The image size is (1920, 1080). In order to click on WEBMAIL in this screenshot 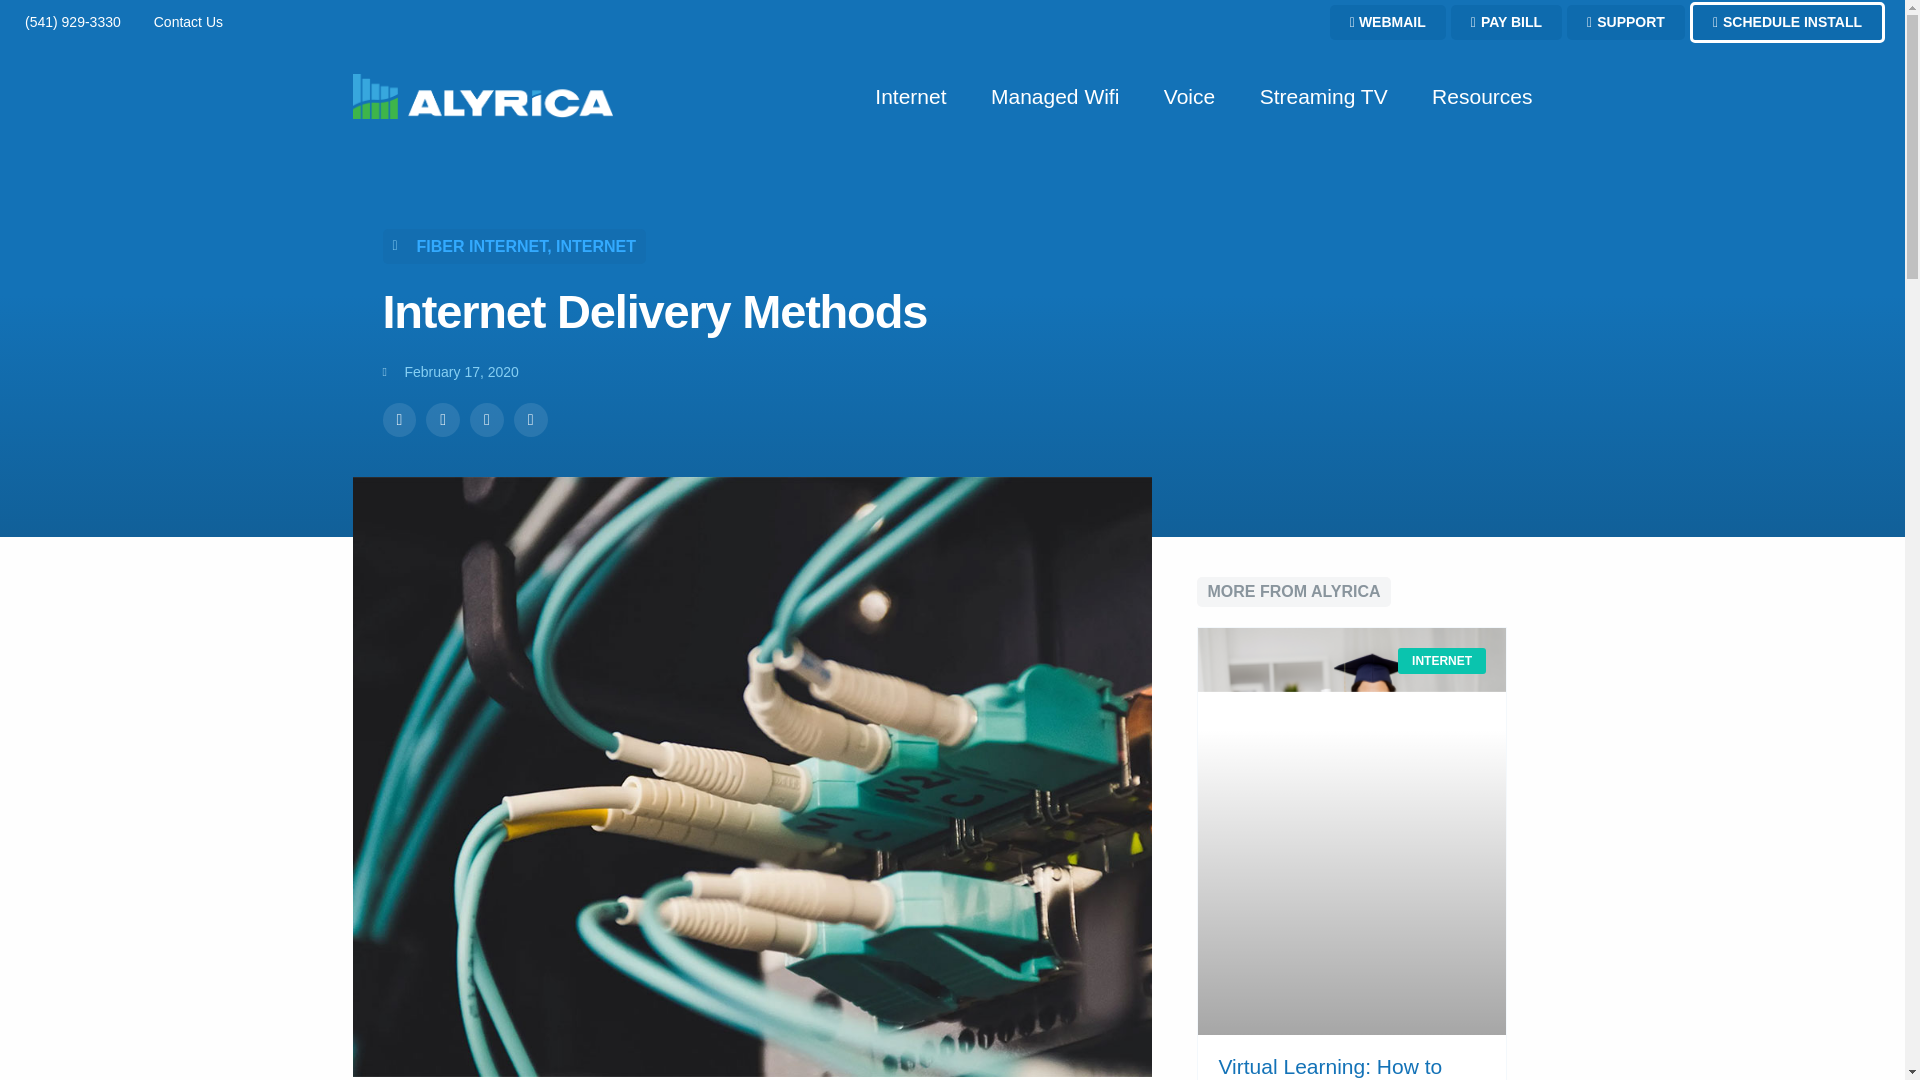, I will do `click(1388, 22)`.